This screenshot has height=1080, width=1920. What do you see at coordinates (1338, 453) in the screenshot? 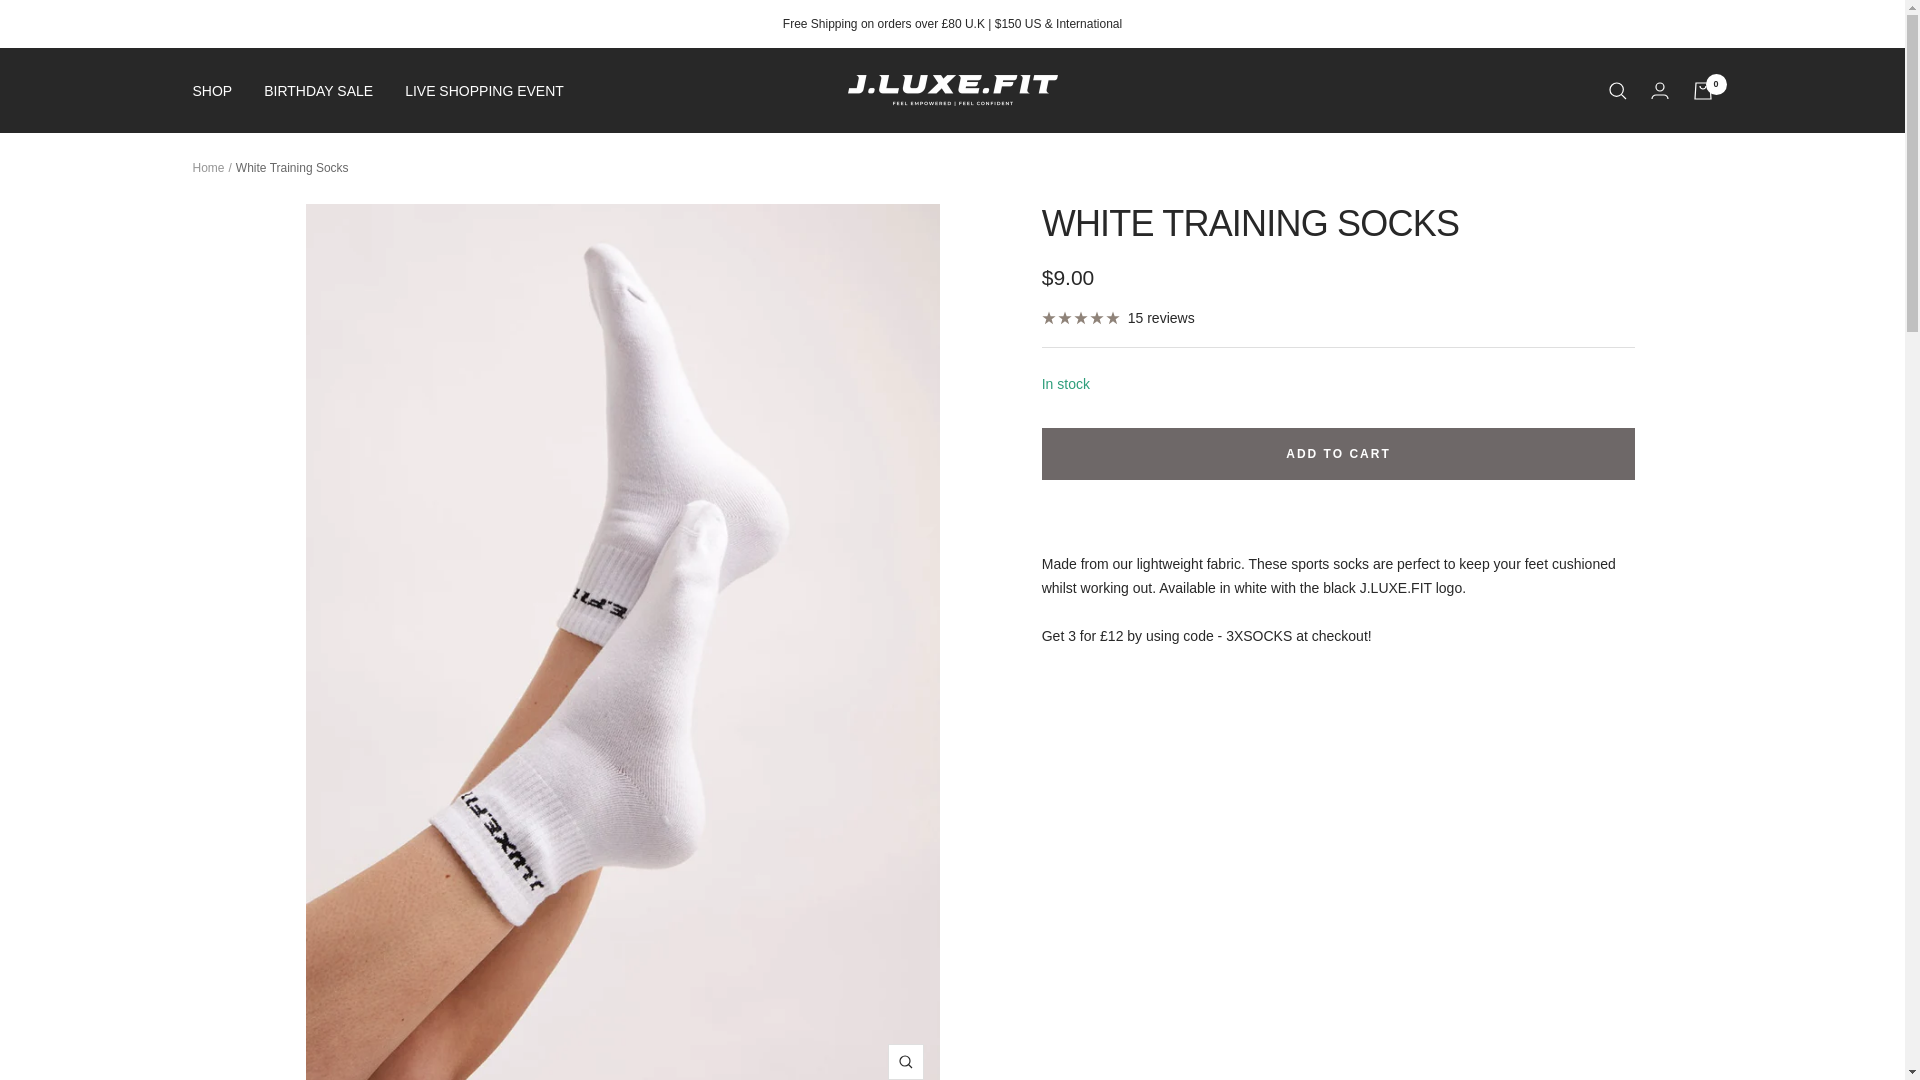
I see `ADD TO CART` at bounding box center [1338, 453].